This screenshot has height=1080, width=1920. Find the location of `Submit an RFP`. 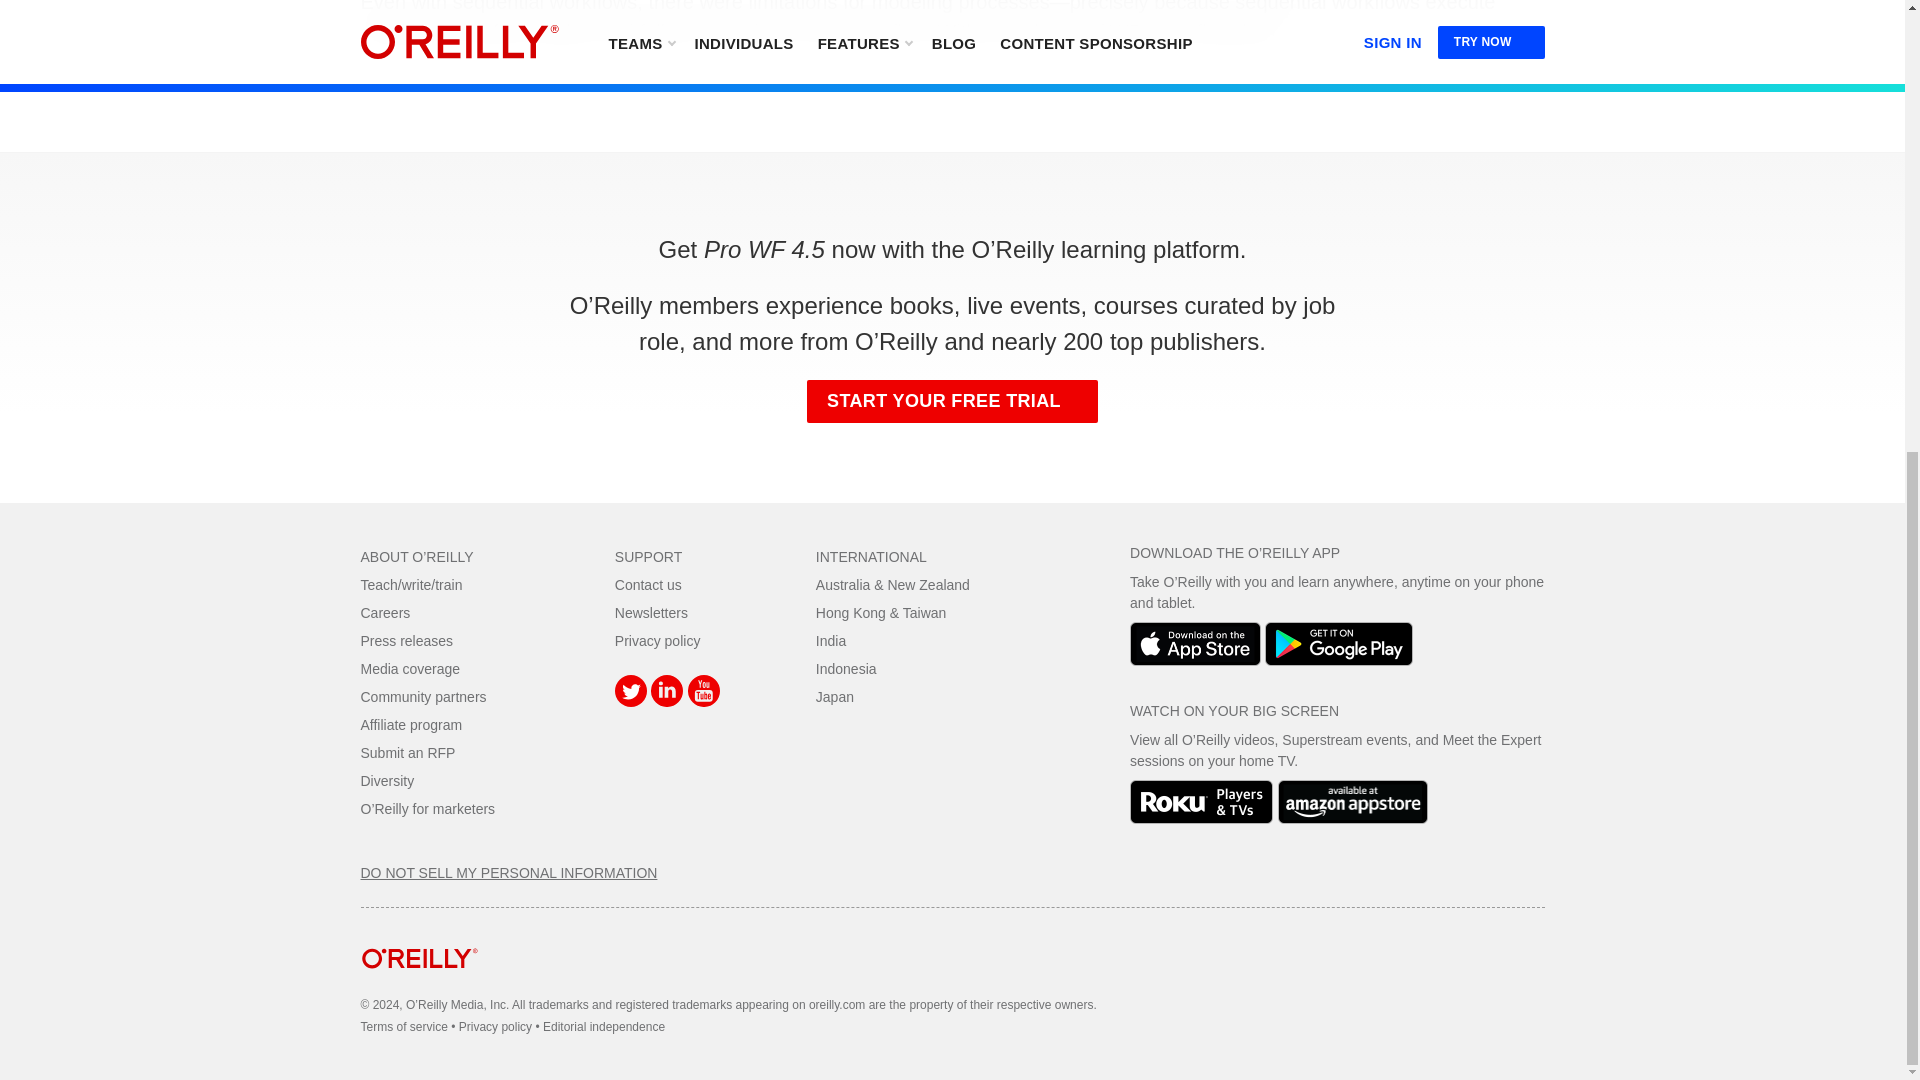

Submit an RFP is located at coordinates (408, 753).